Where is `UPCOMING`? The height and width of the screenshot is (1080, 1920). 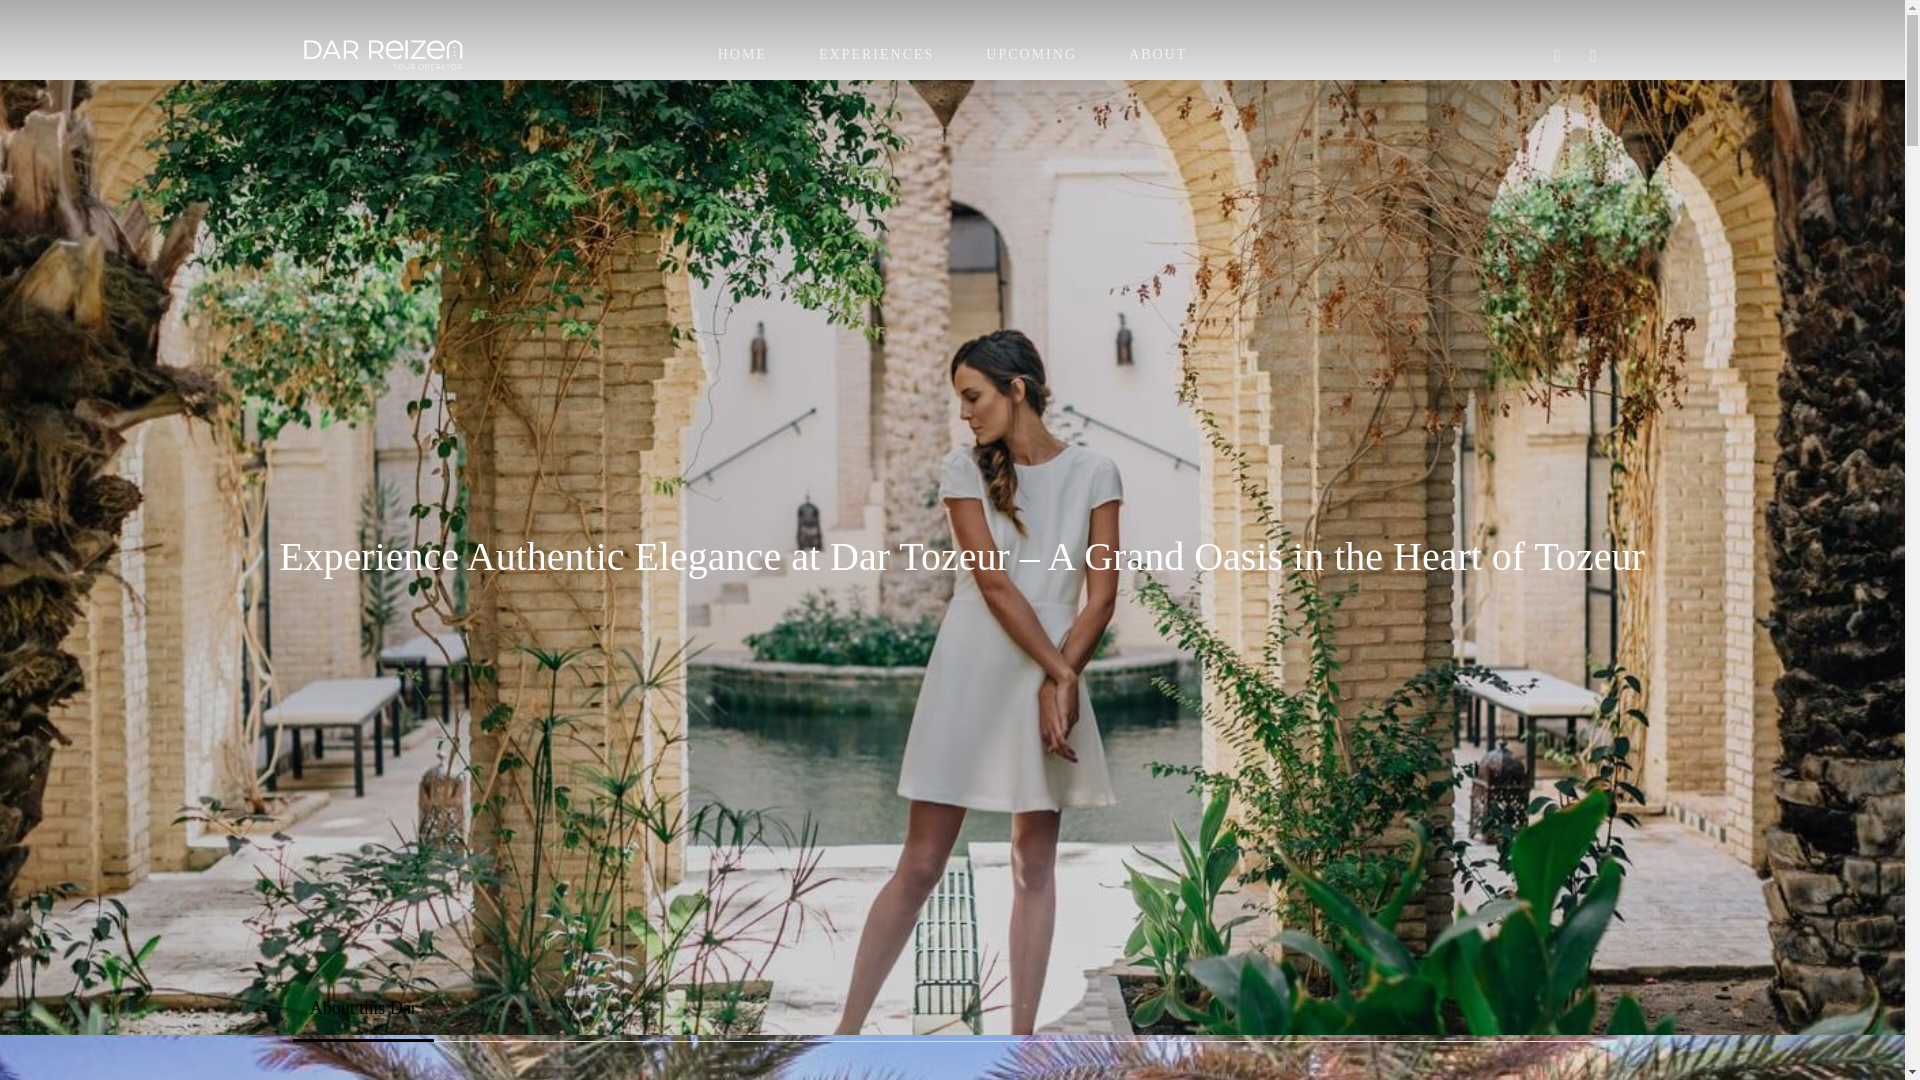 UPCOMING is located at coordinates (1032, 54).